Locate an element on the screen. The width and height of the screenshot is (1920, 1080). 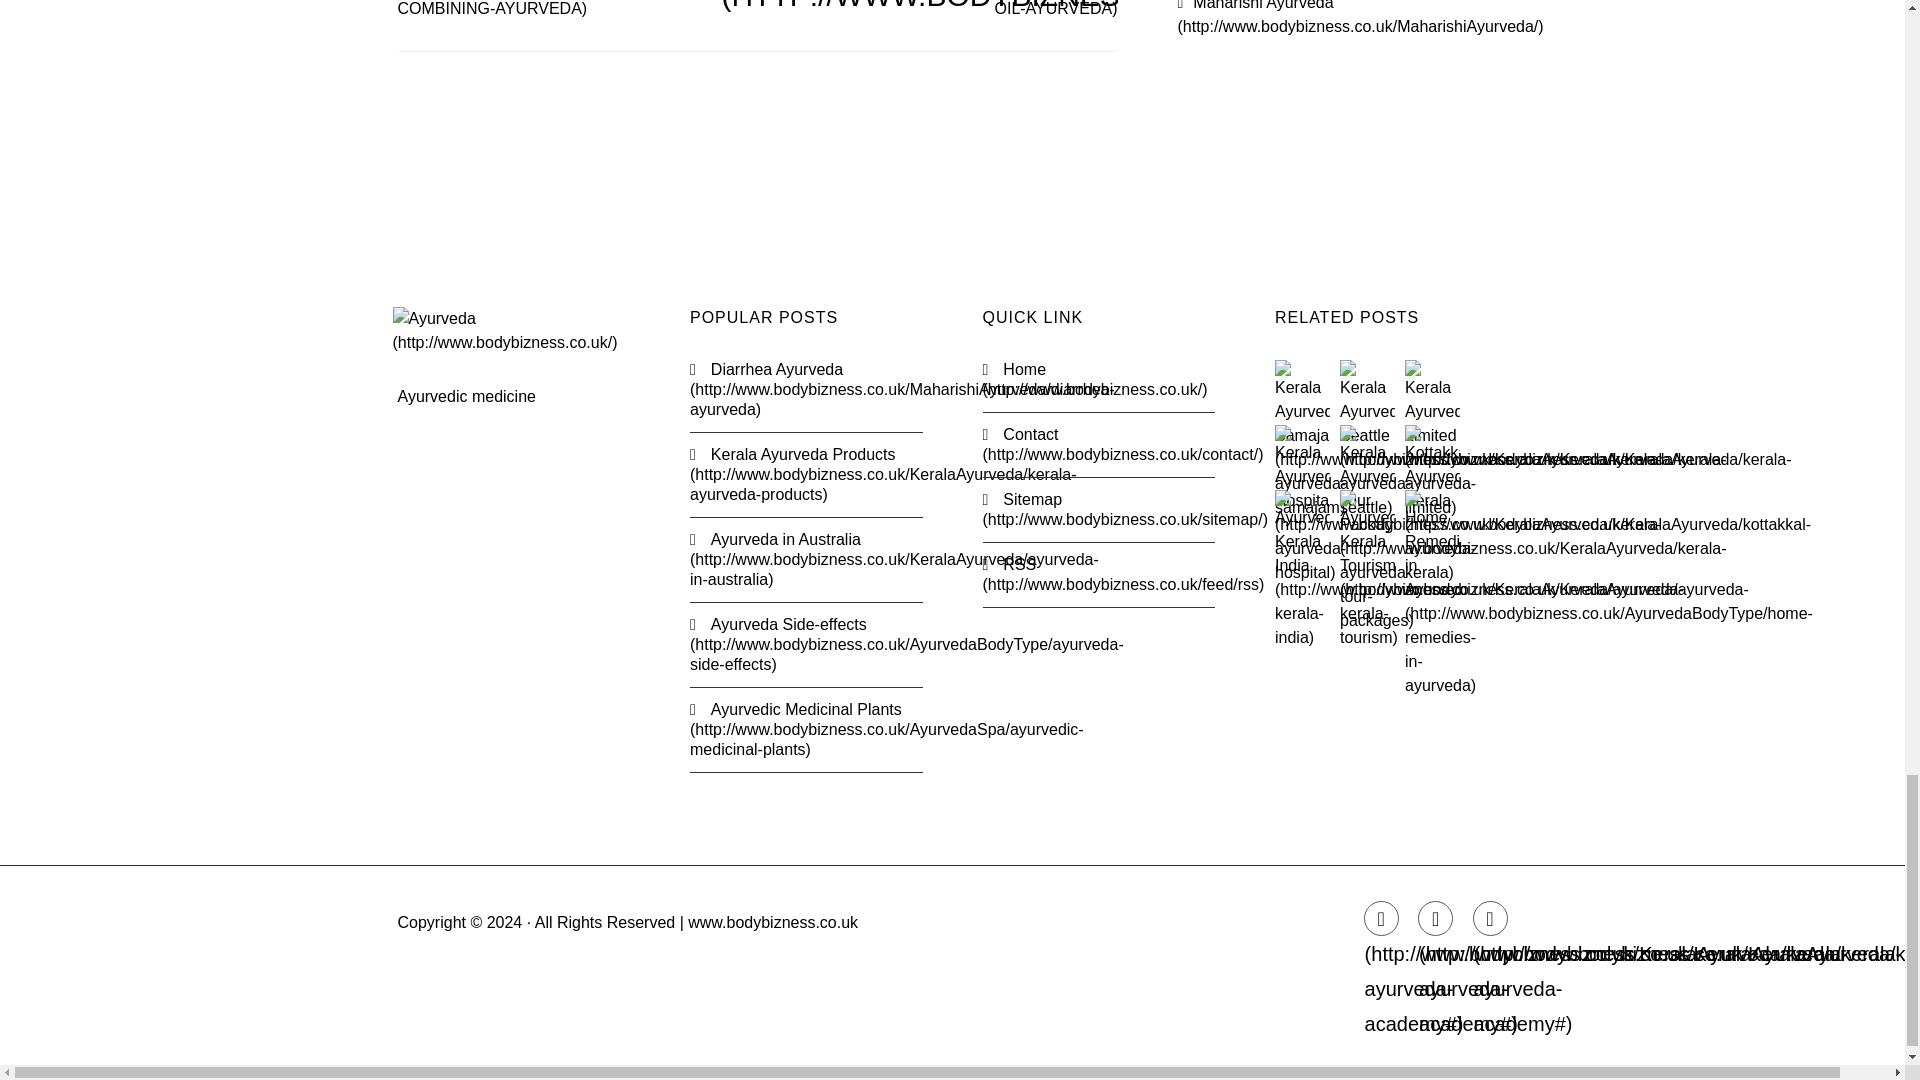
View all posts filed under Maharishi Ayurveda is located at coordinates (1360, 17).